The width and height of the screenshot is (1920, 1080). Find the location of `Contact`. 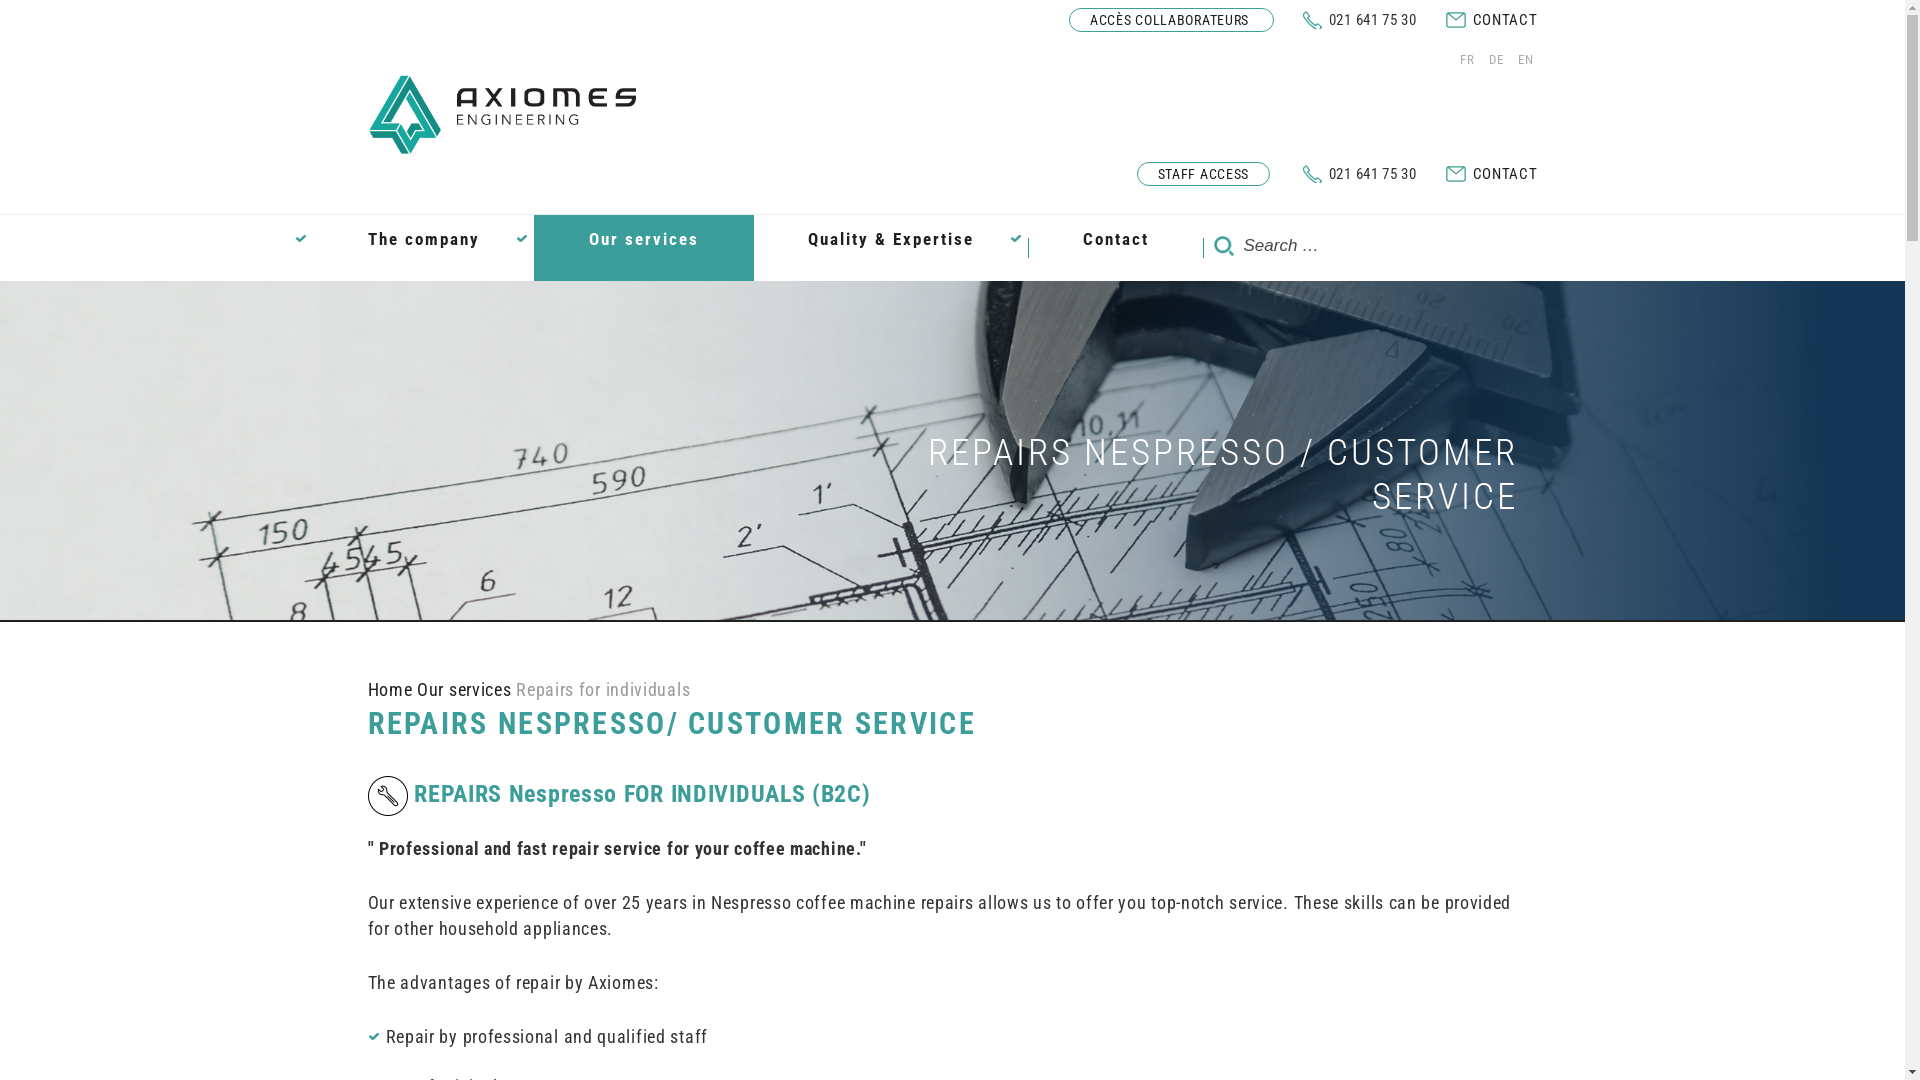

Contact is located at coordinates (1116, 248).